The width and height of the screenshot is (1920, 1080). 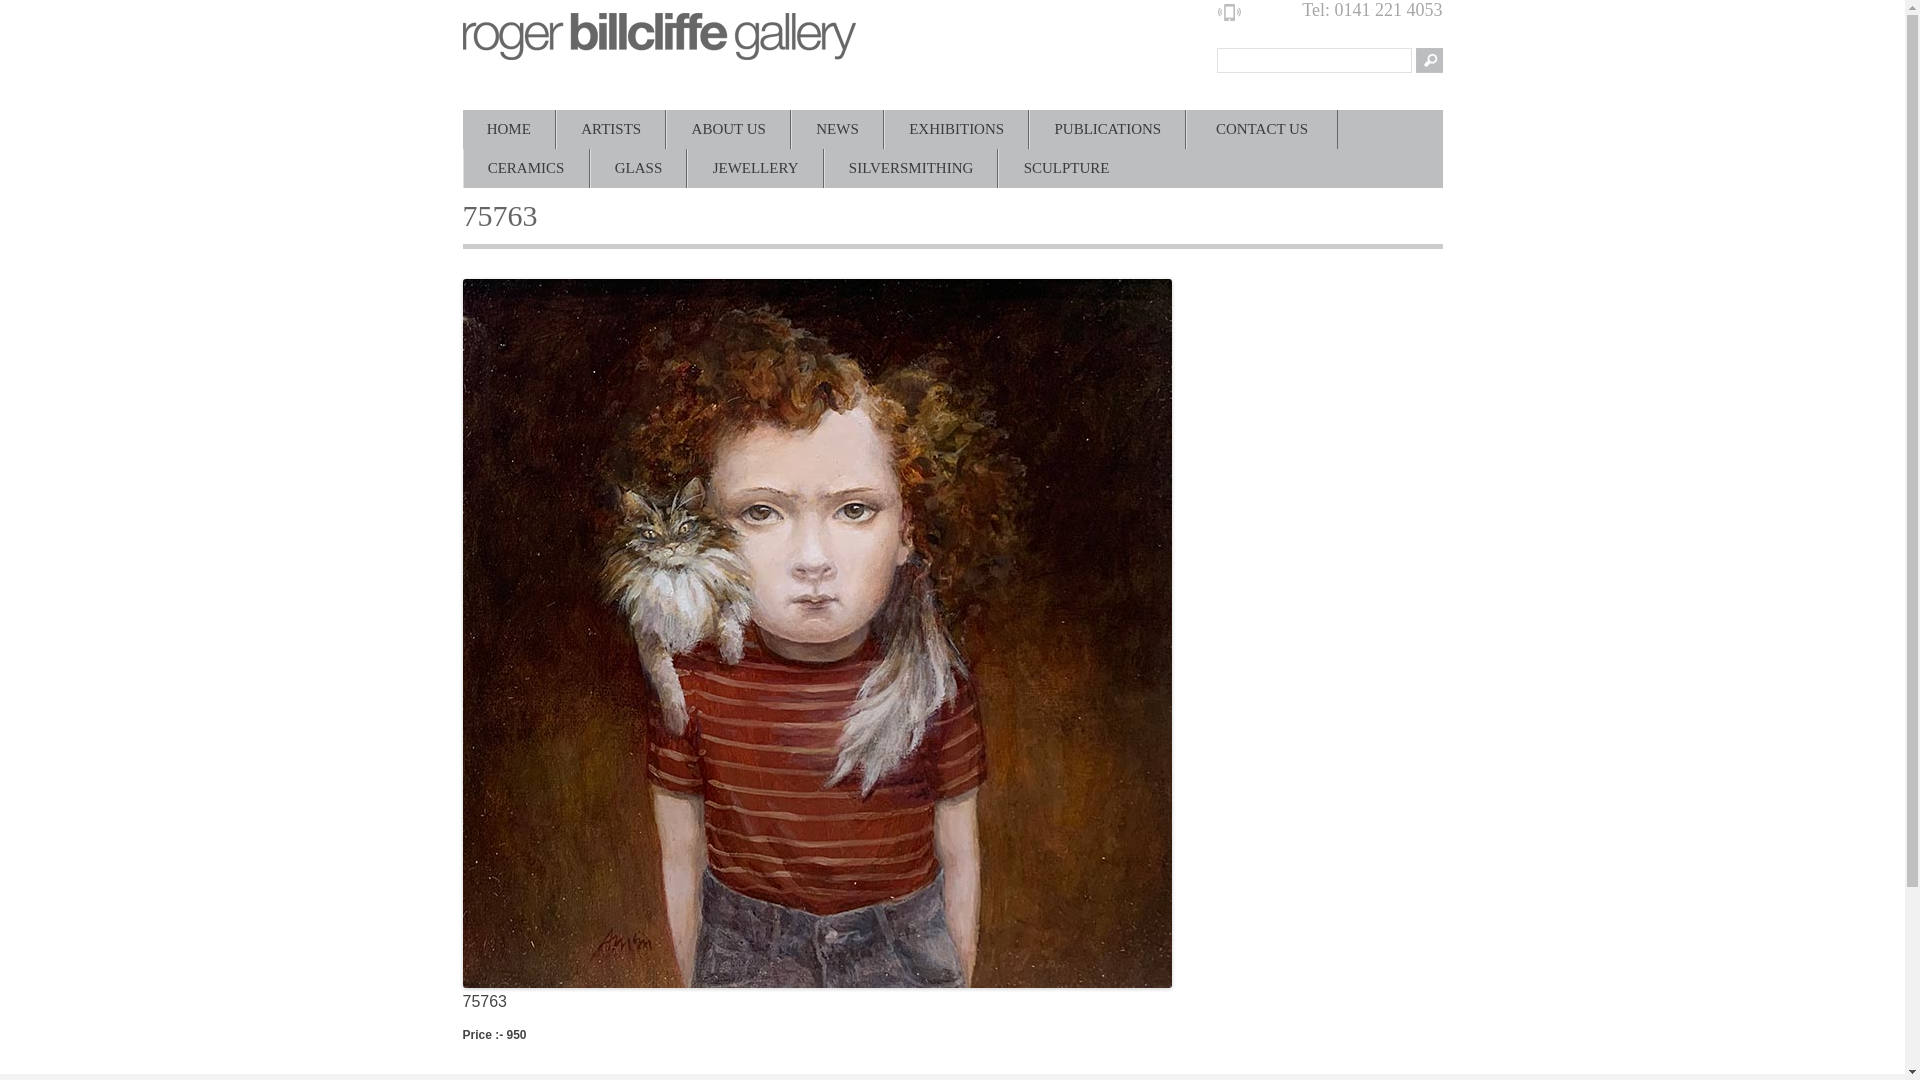 What do you see at coordinates (1261, 130) in the screenshot?
I see `CONTACT US` at bounding box center [1261, 130].